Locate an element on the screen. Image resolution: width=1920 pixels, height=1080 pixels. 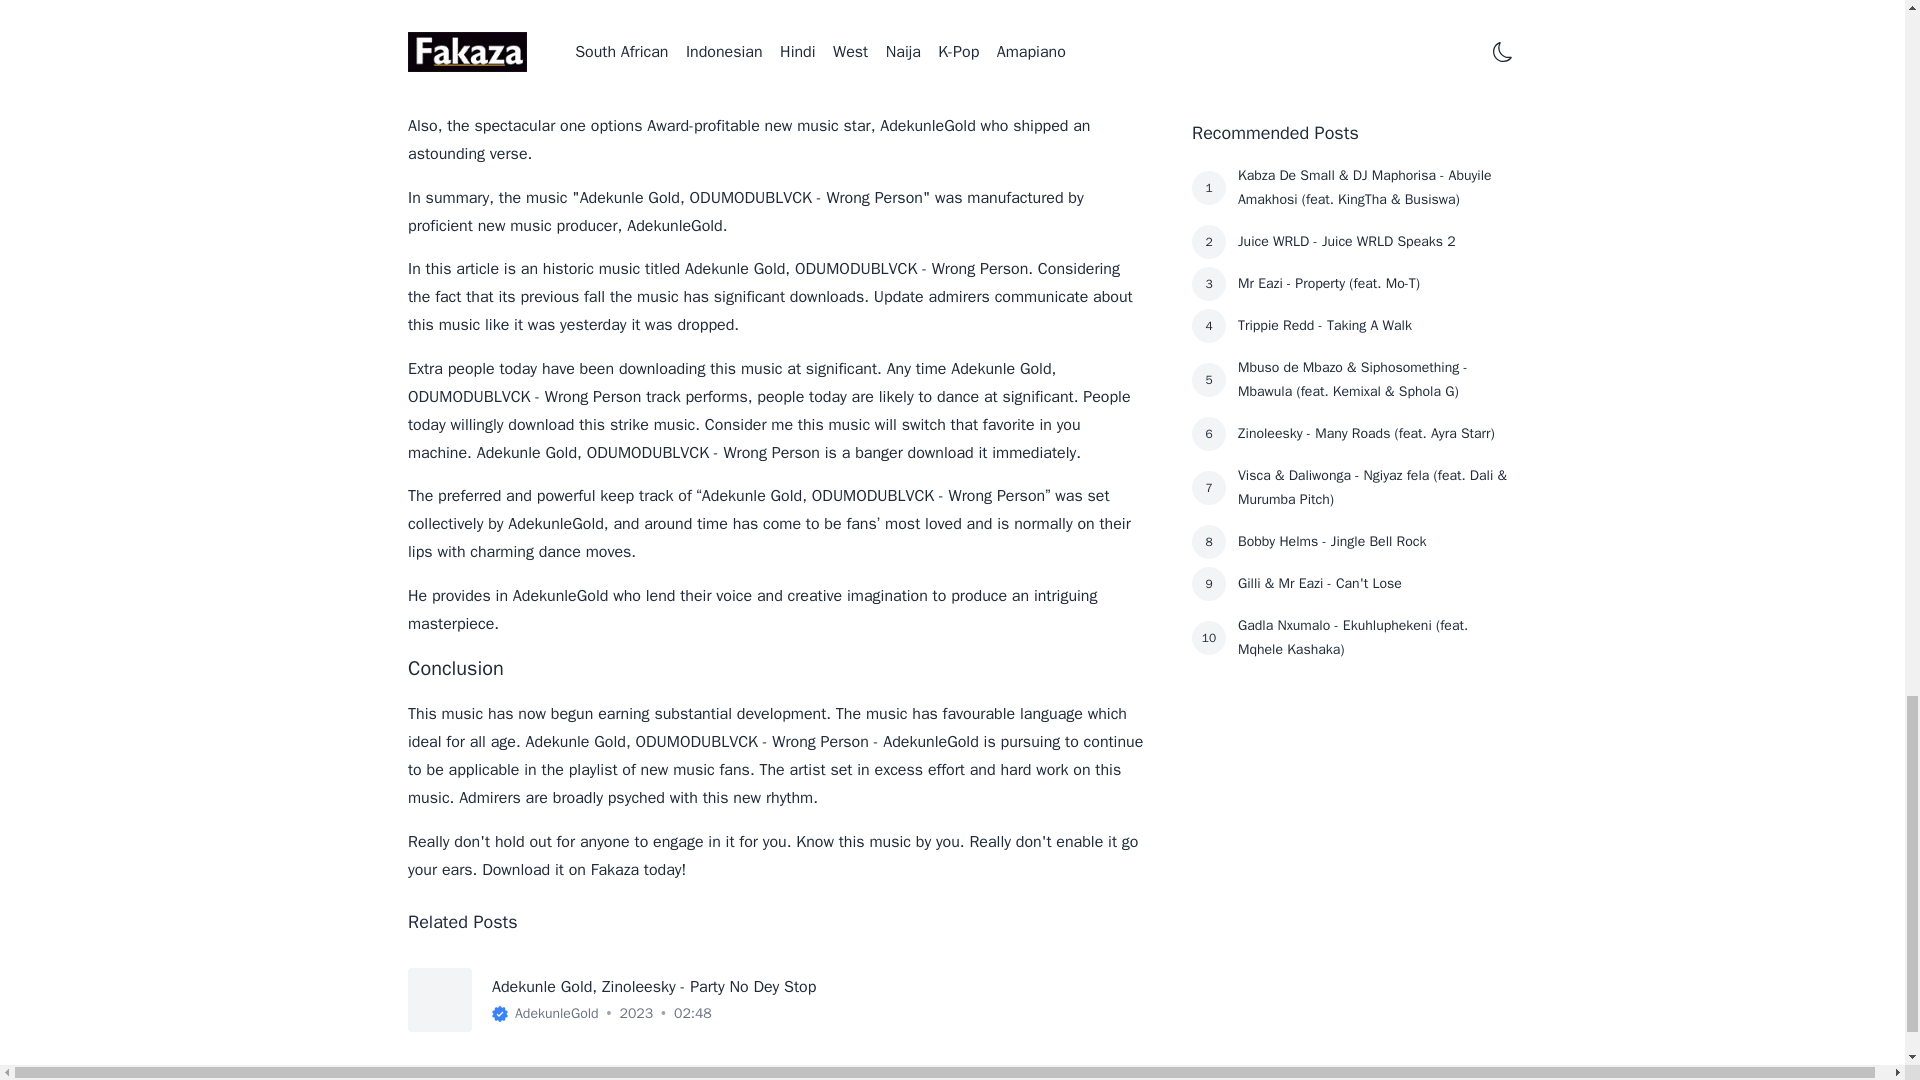
FAQ is located at coordinates (1384, 1078).